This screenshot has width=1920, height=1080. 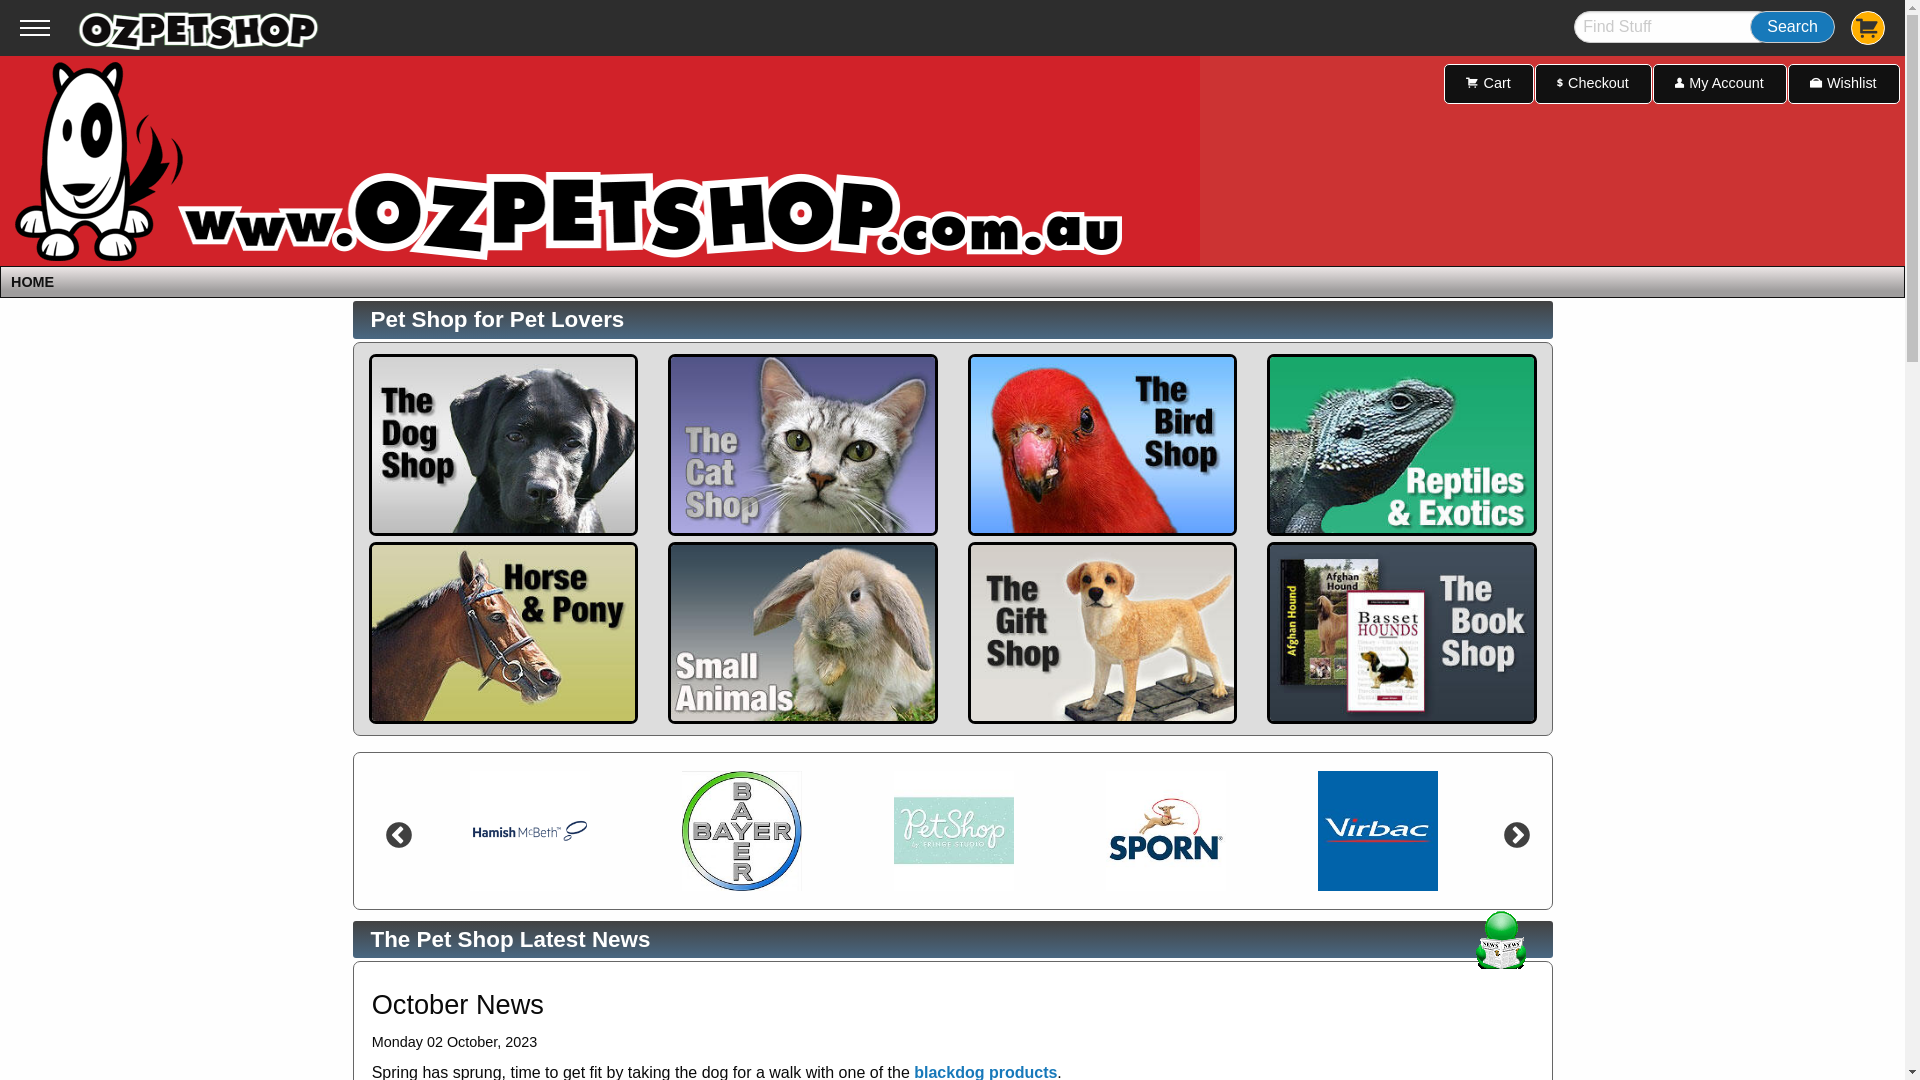 I want to click on My Account, so click(x=1720, y=84).